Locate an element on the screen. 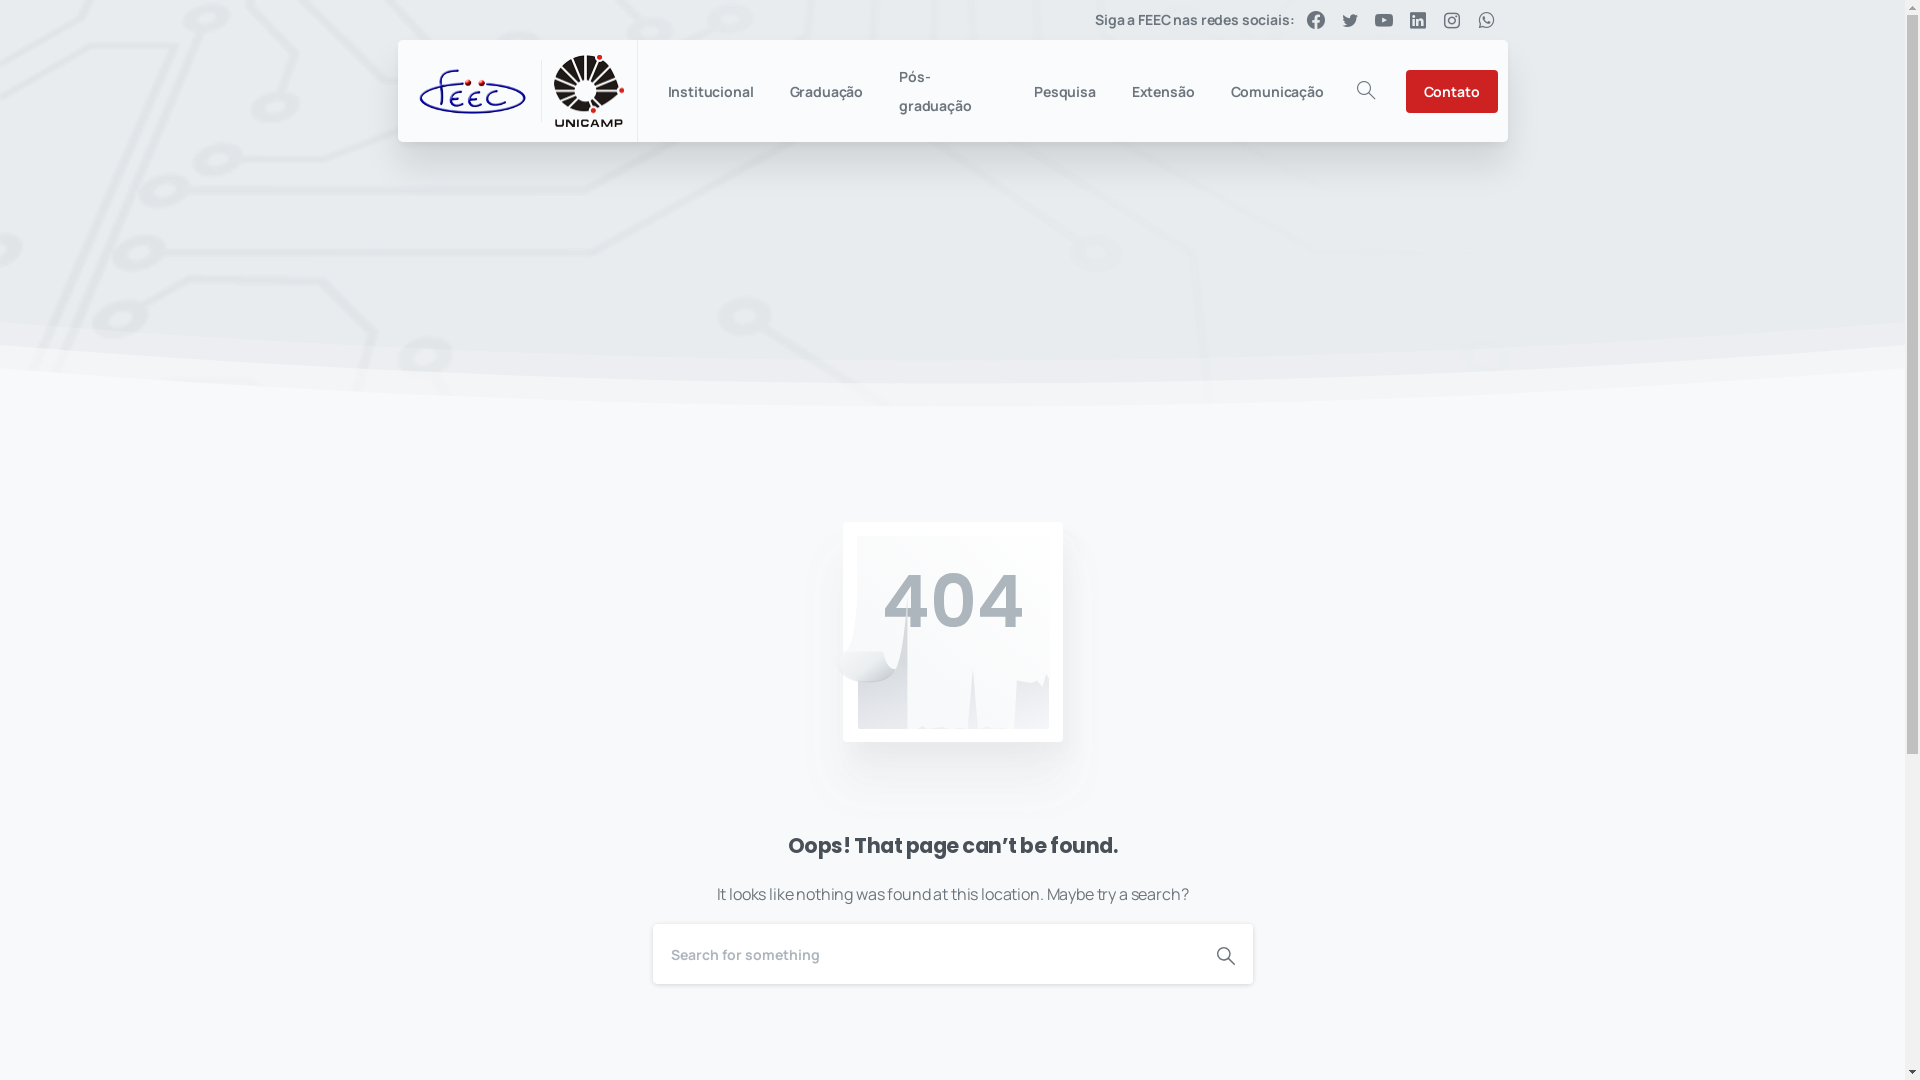 Image resolution: width=1920 pixels, height=1080 pixels. Institucional FEEC is located at coordinates (964, 944).